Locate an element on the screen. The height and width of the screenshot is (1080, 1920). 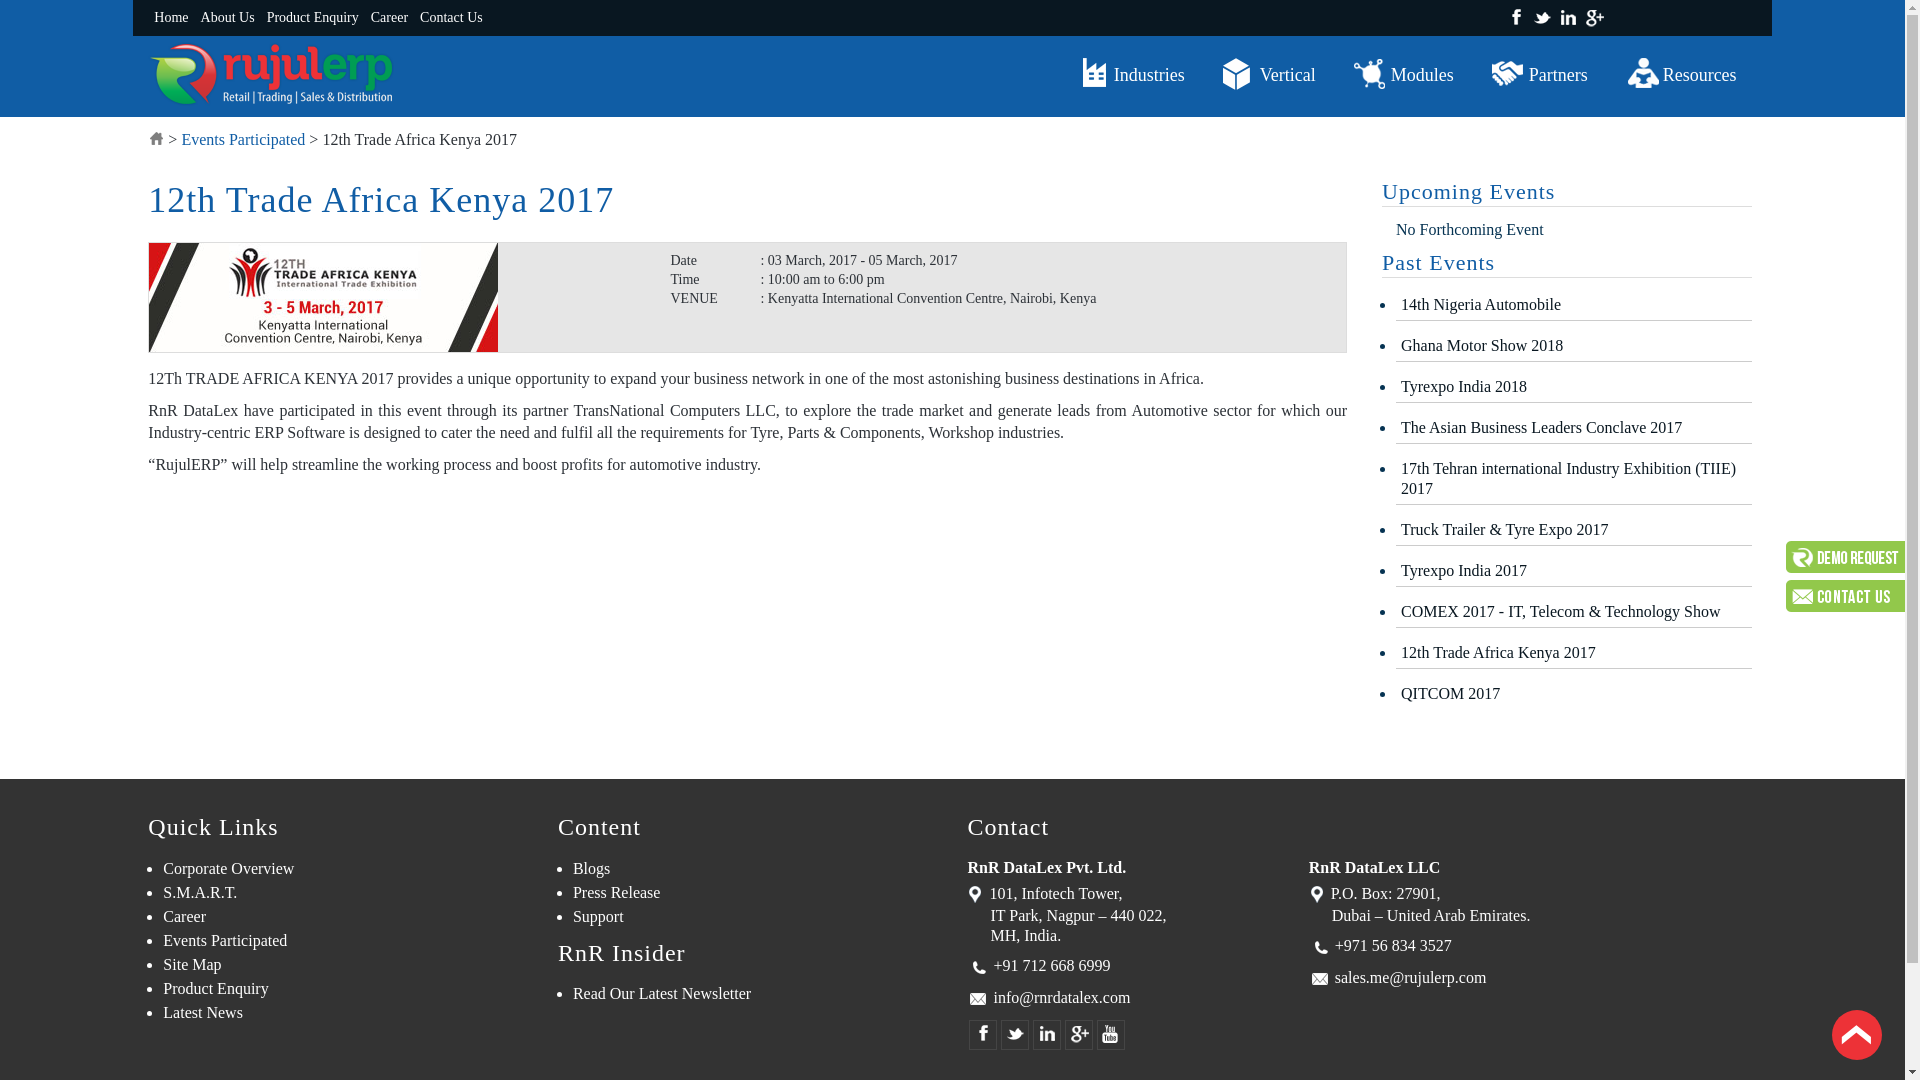
Home is located at coordinates (170, 18).